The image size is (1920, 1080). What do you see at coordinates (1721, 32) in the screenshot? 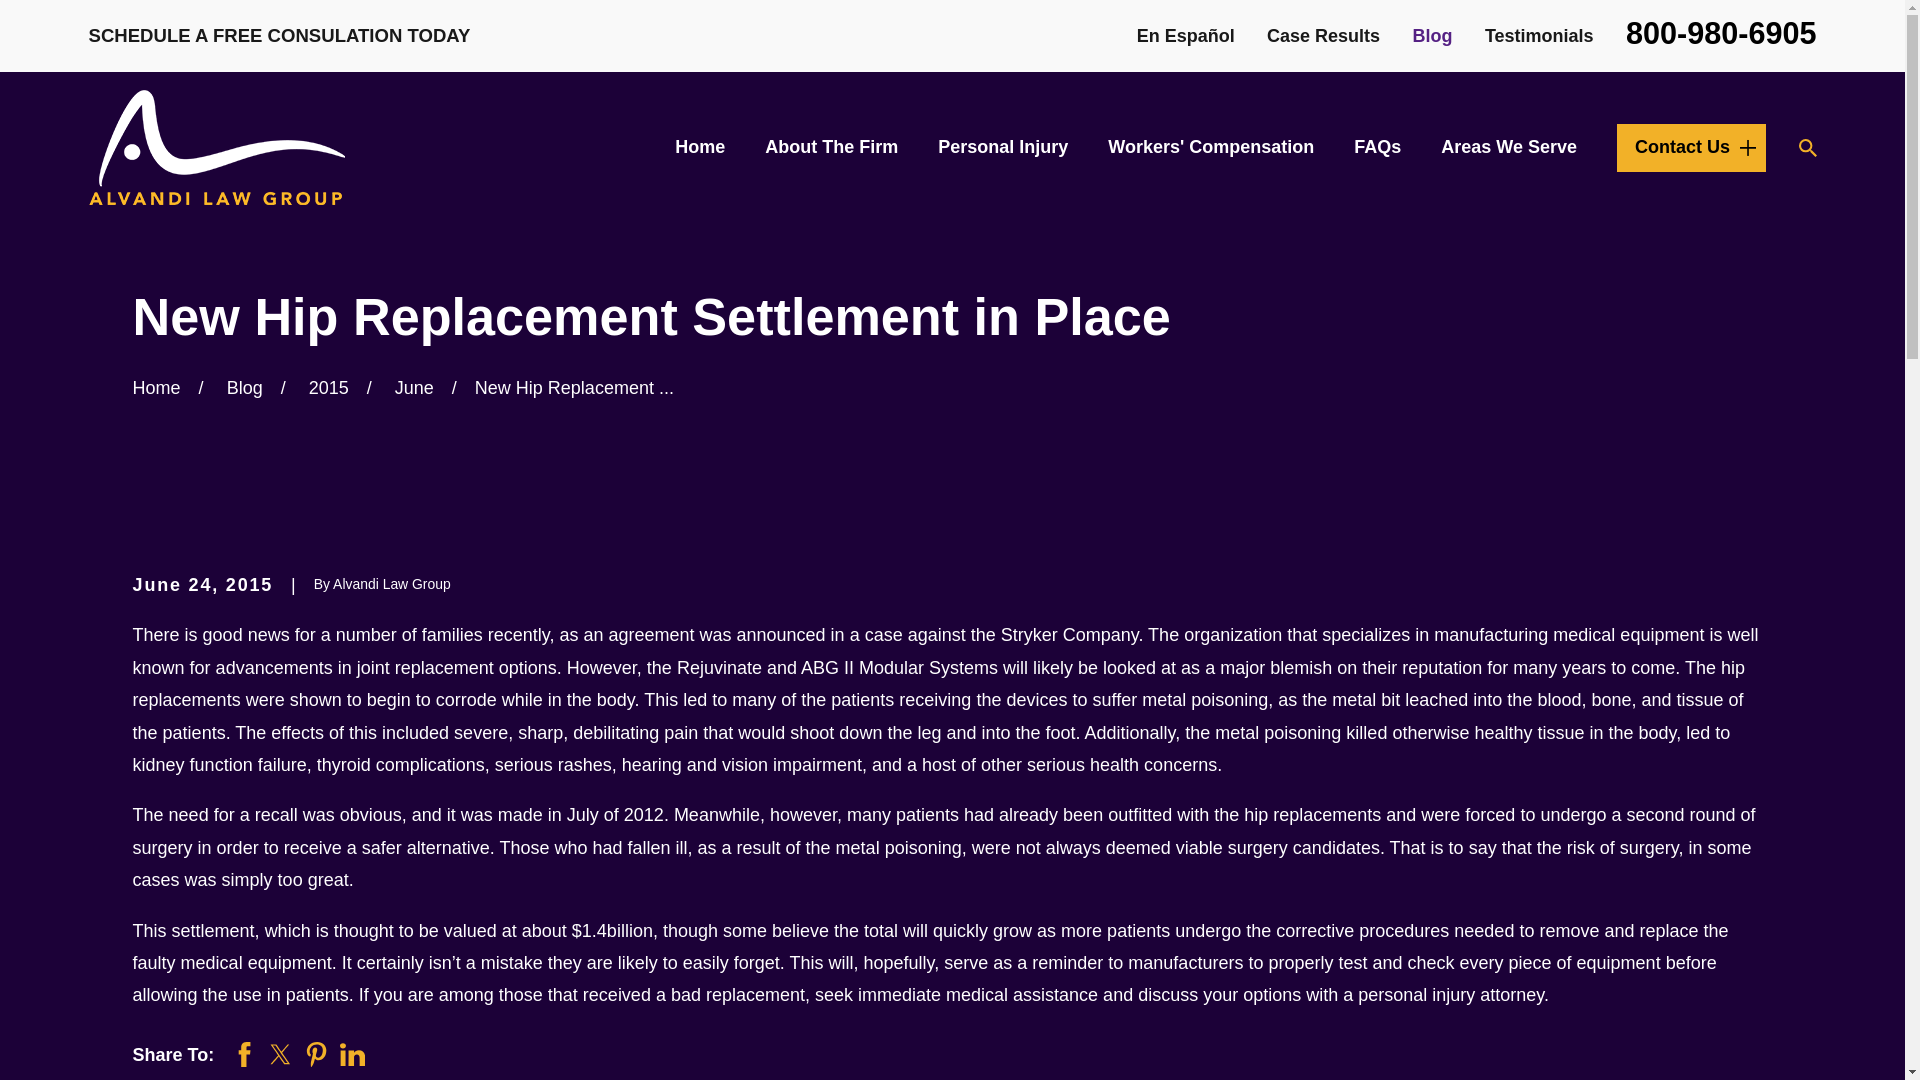
I see `800-980-6905` at bounding box center [1721, 32].